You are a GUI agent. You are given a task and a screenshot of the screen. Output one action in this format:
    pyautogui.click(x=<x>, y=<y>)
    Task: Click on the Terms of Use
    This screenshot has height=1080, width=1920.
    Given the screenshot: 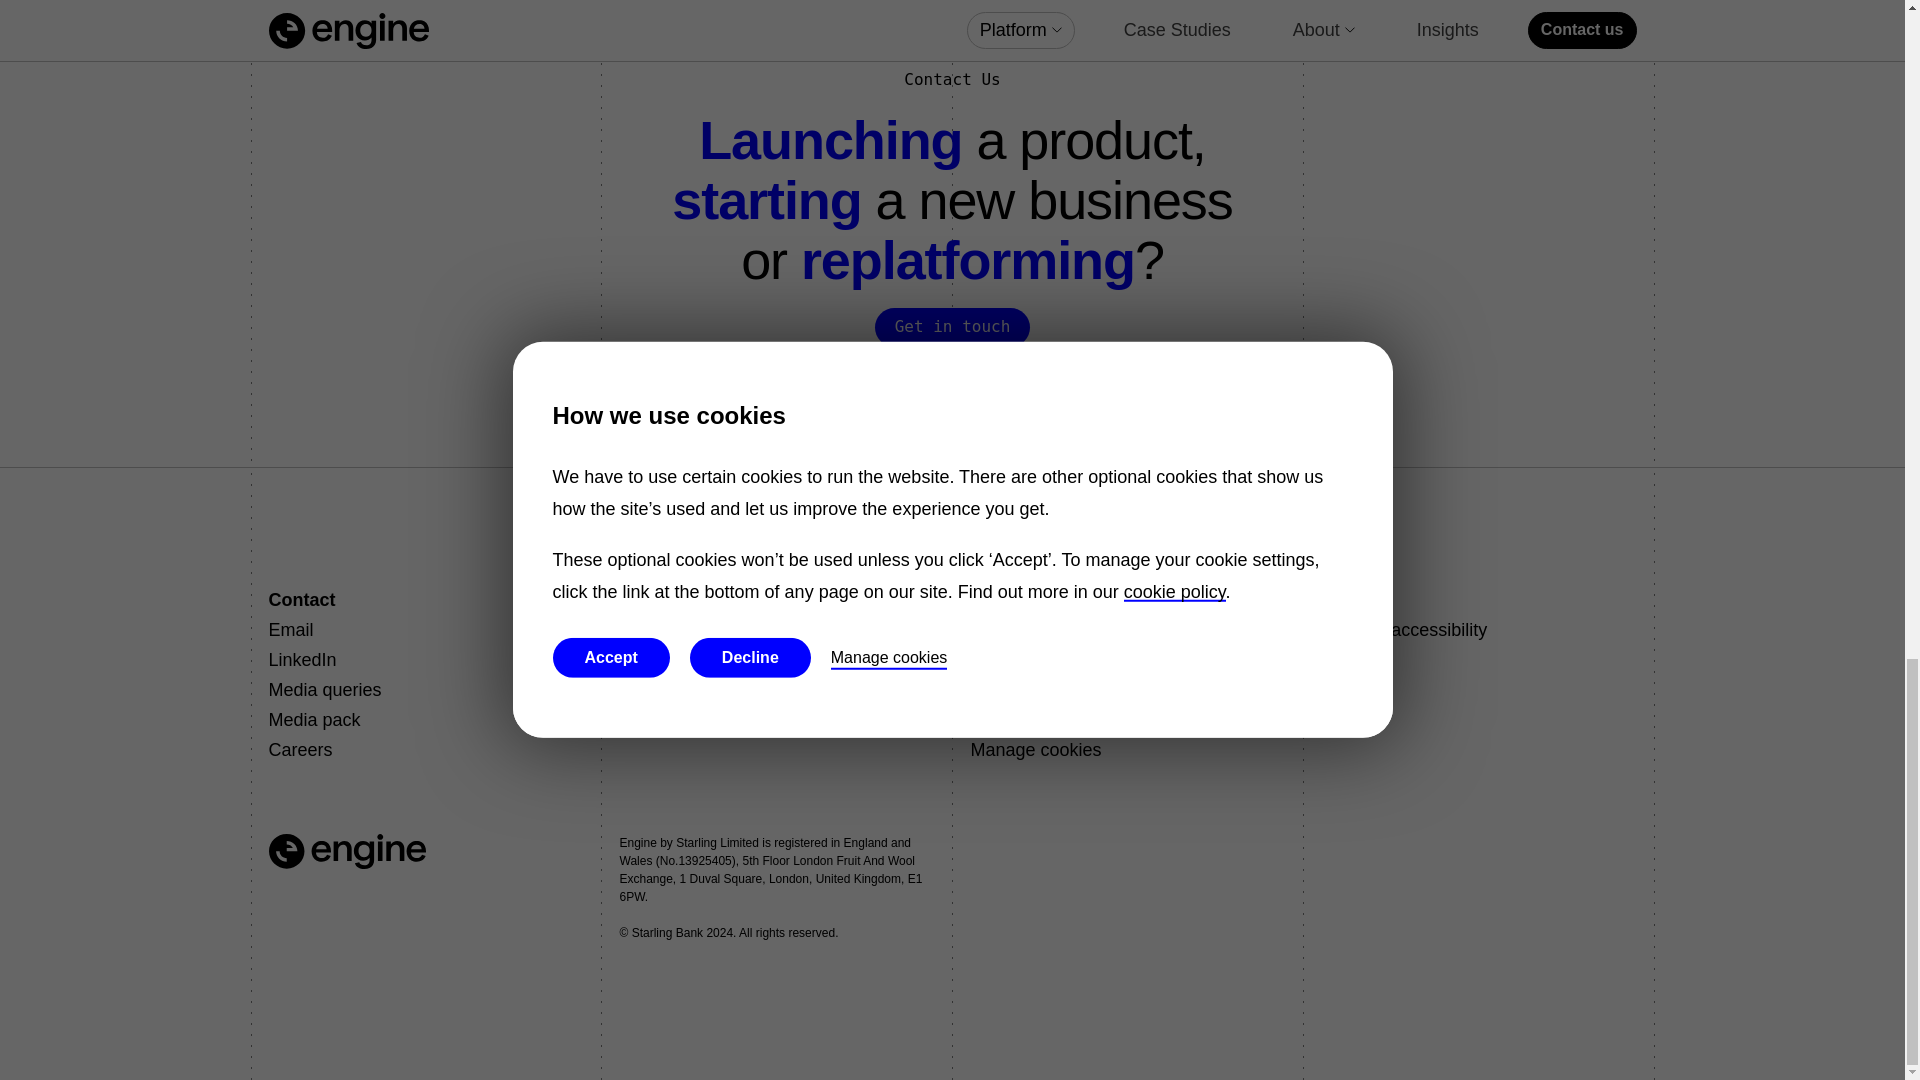 What is the action you would take?
    pyautogui.click(x=1022, y=660)
    